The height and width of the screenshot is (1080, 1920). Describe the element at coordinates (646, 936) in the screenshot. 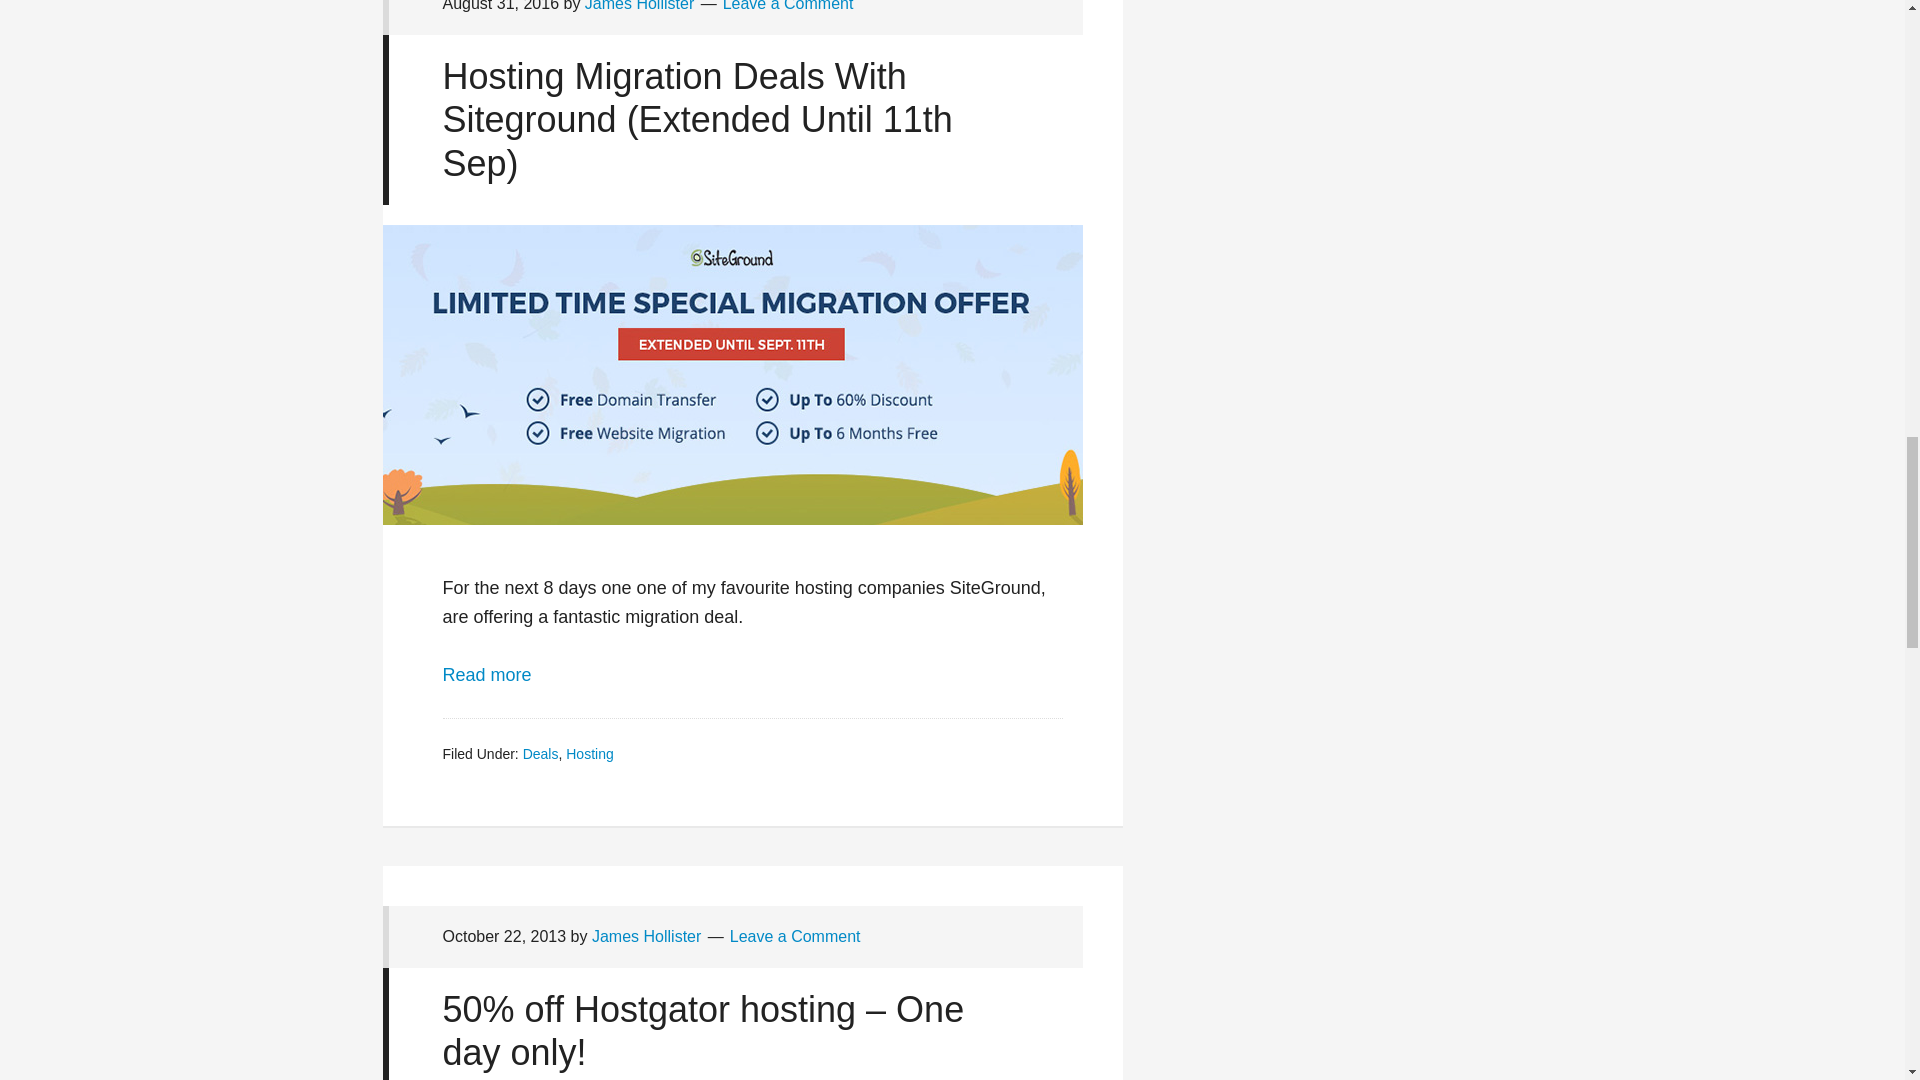

I see `James Hollister` at that location.